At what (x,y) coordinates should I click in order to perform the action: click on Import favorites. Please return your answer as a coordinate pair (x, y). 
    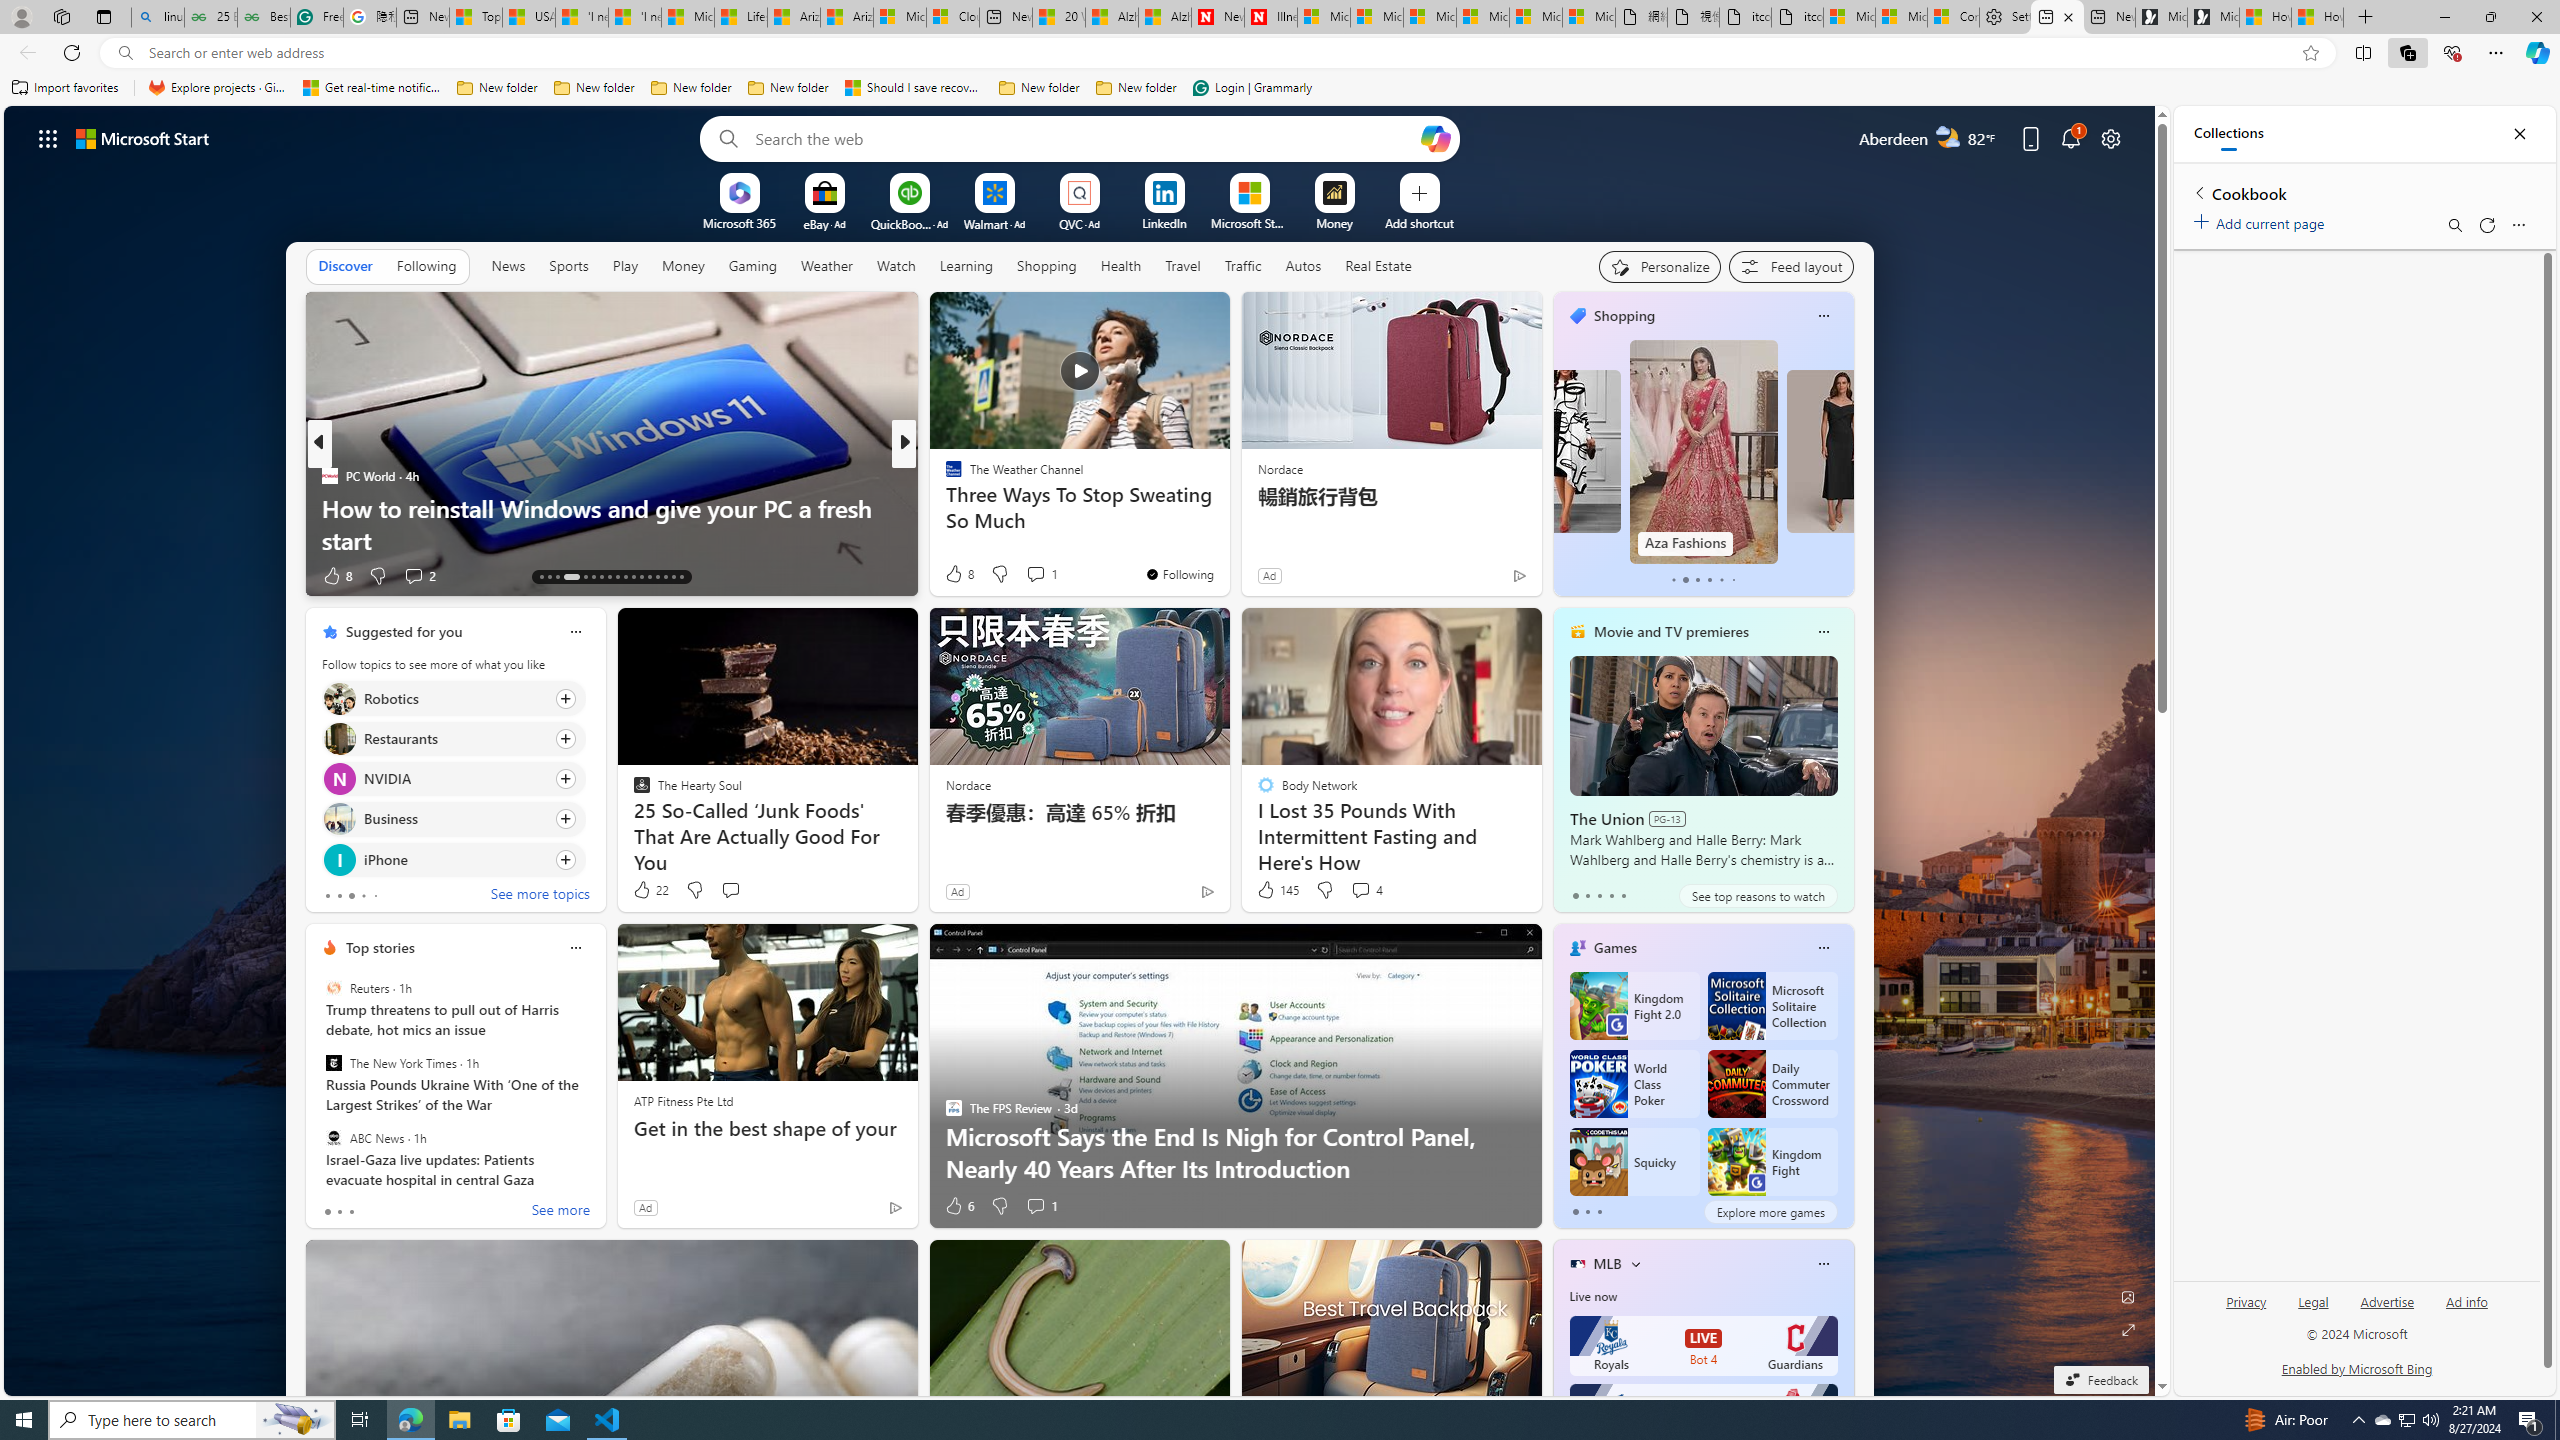
    Looking at the image, I should click on (65, 88).